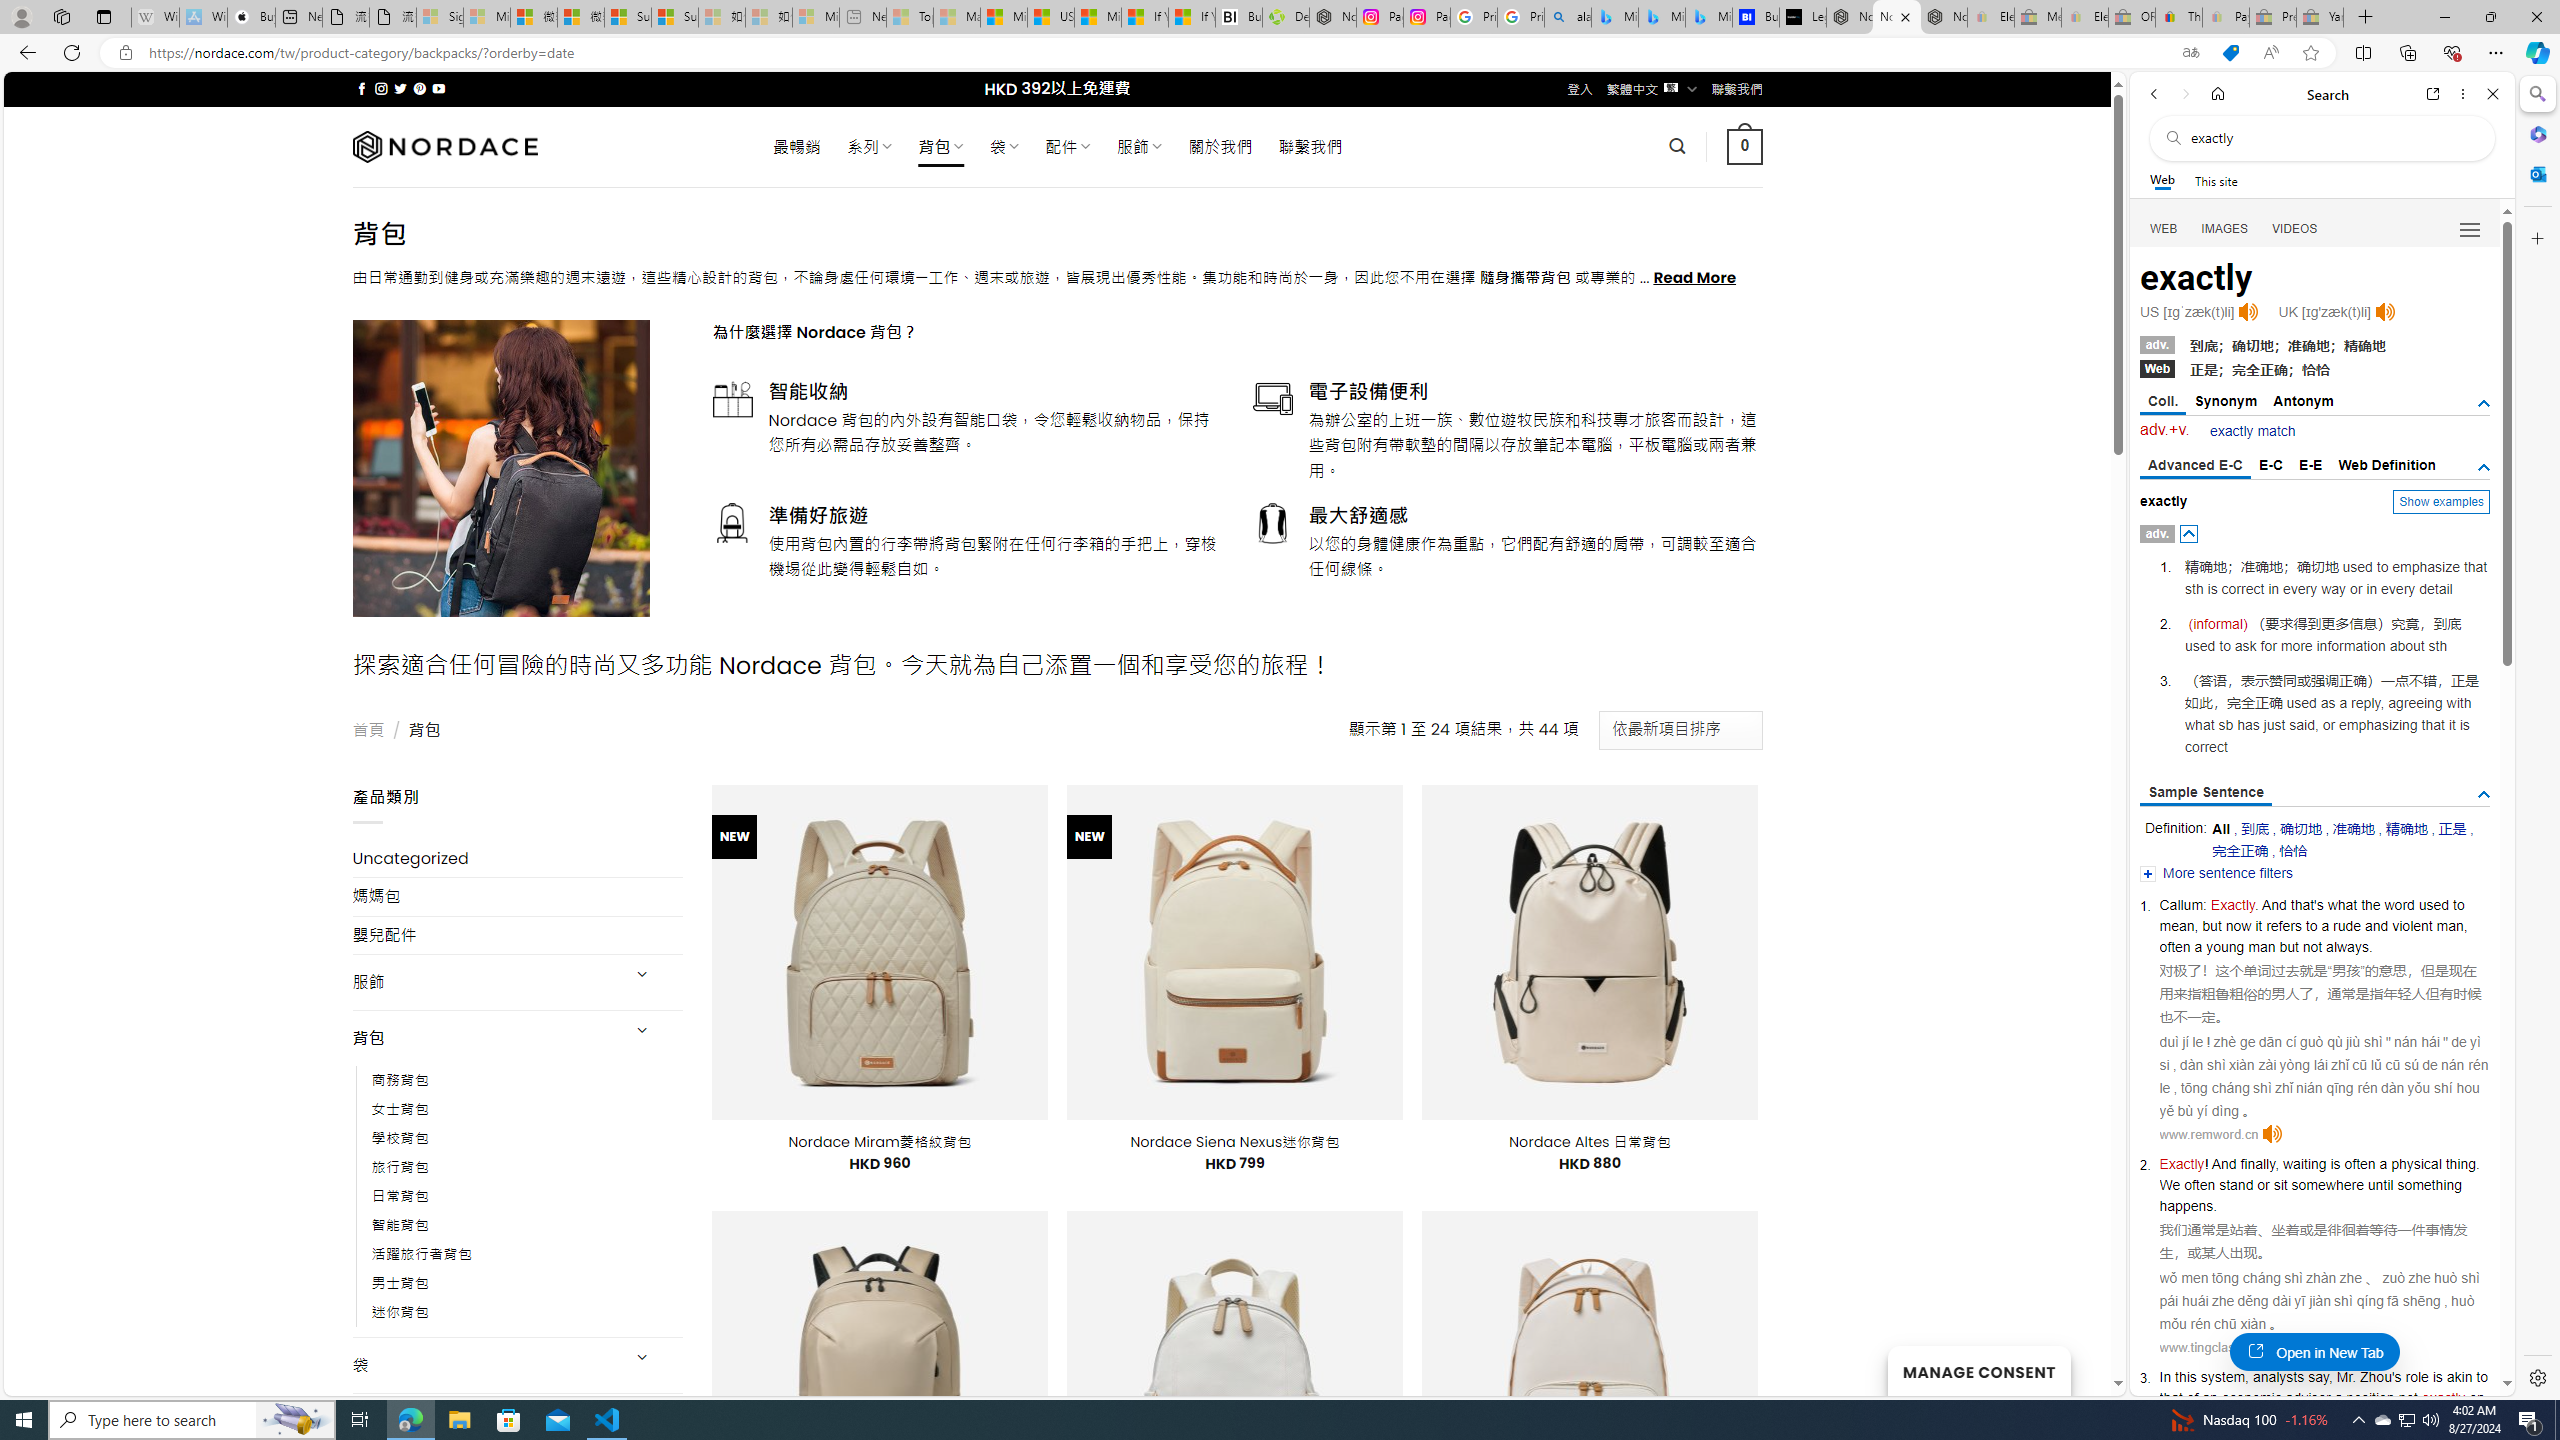  I want to click on Follow on Pinterest, so click(418, 88).